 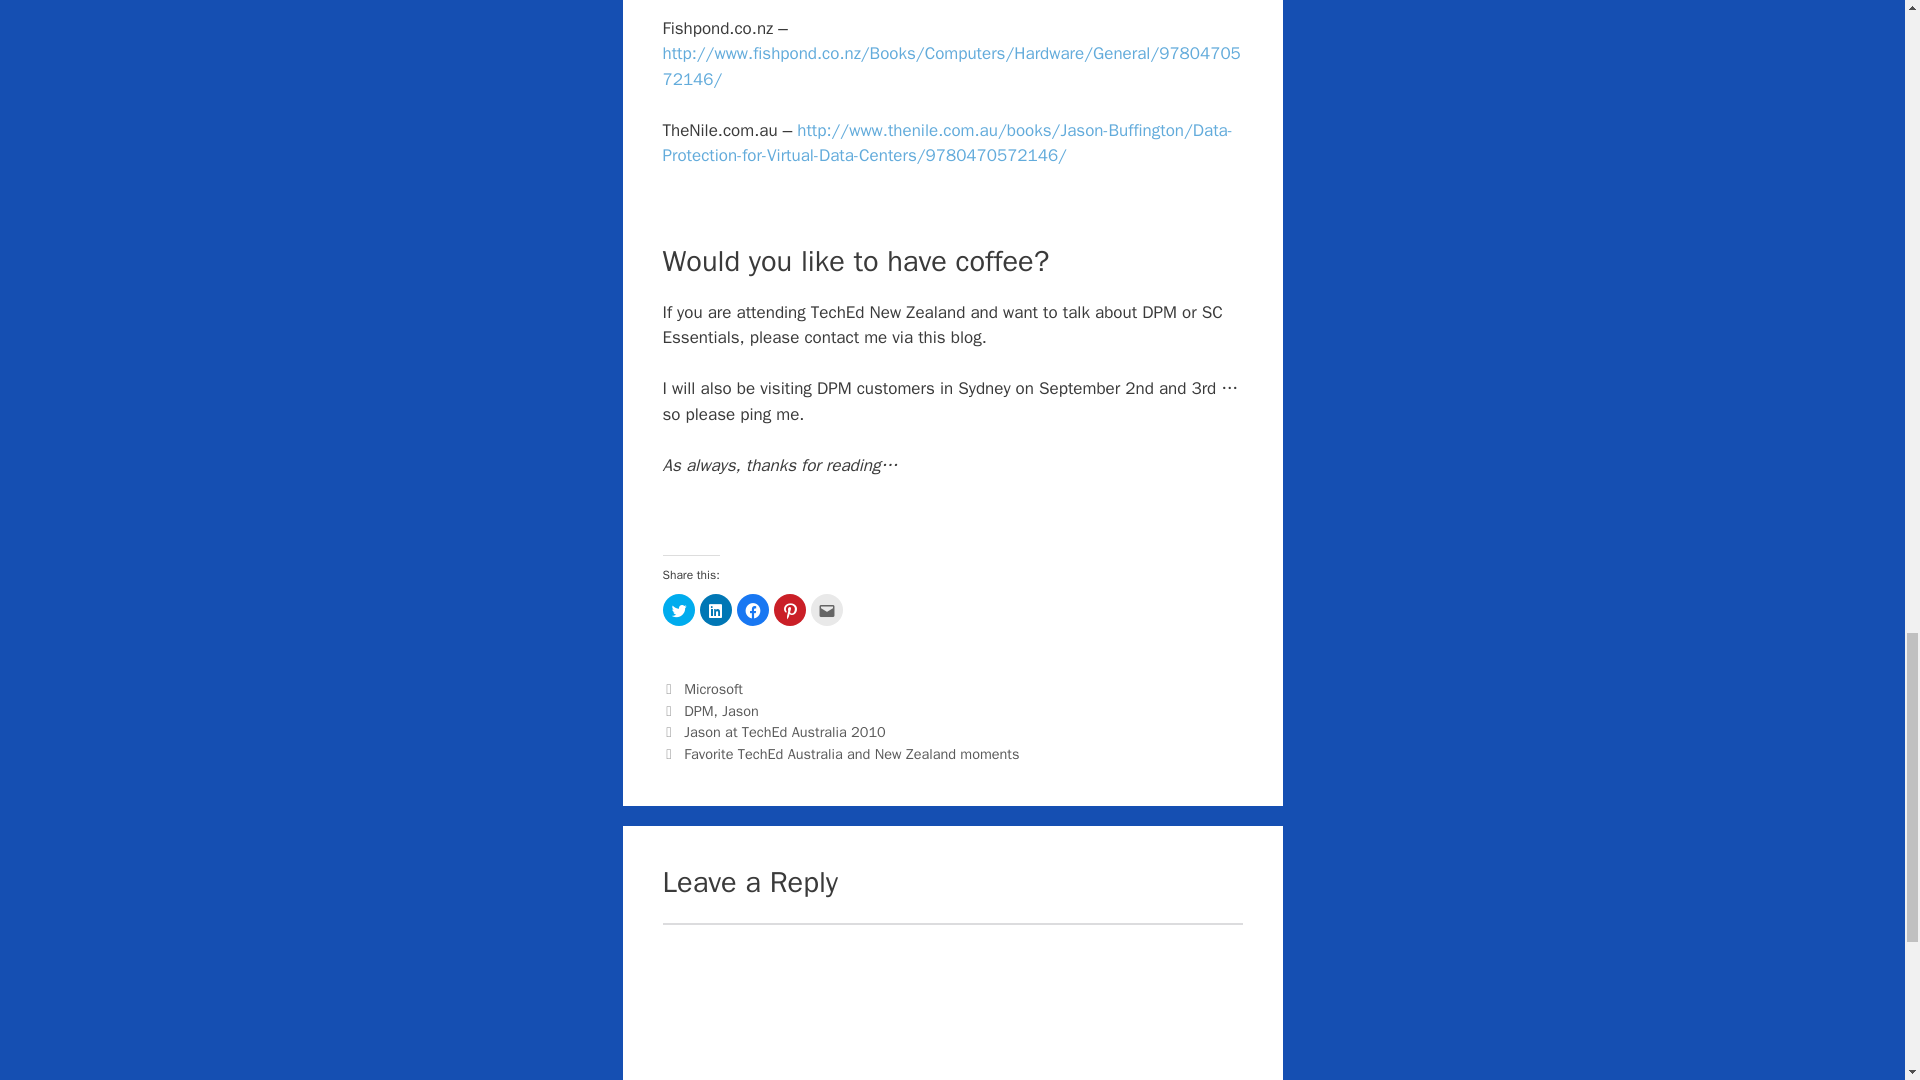 I want to click on Click to share on Facebook, so click(x=752, y=610).